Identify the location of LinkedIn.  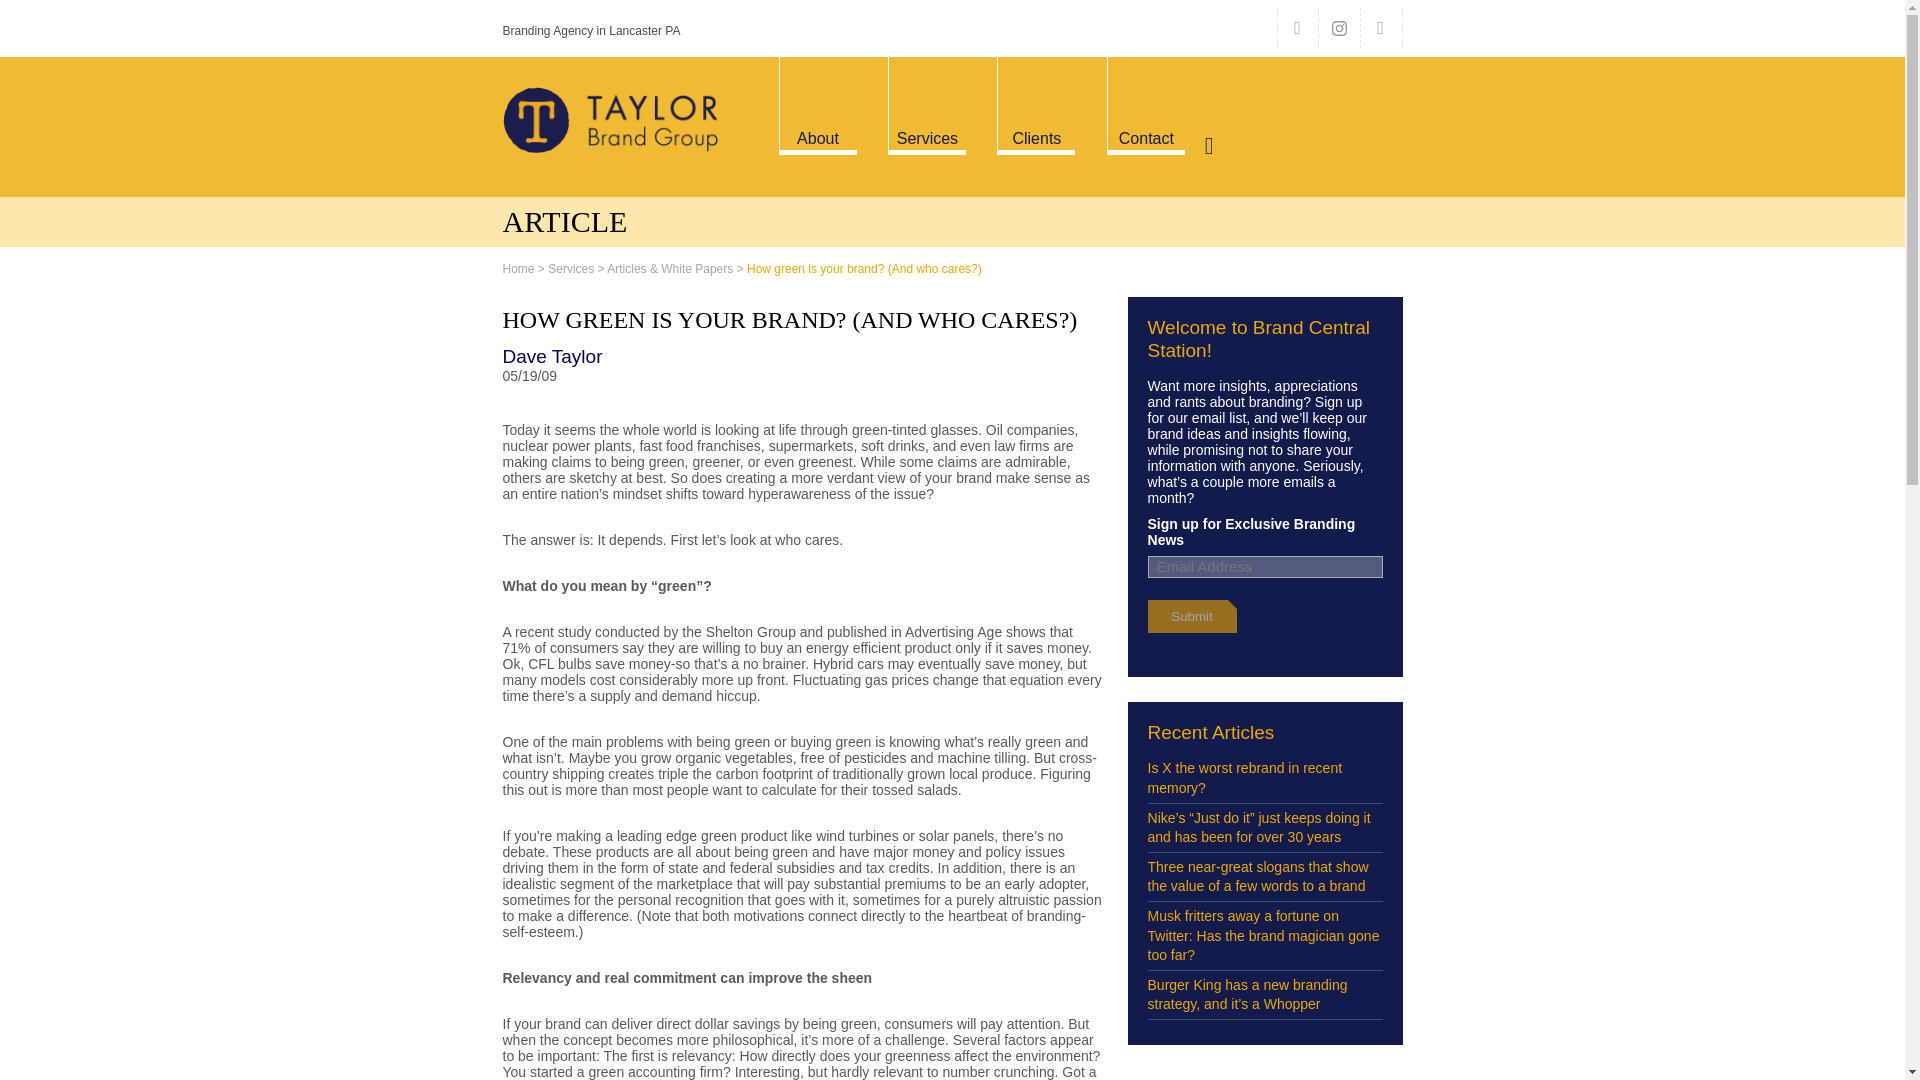
(1379, 27).